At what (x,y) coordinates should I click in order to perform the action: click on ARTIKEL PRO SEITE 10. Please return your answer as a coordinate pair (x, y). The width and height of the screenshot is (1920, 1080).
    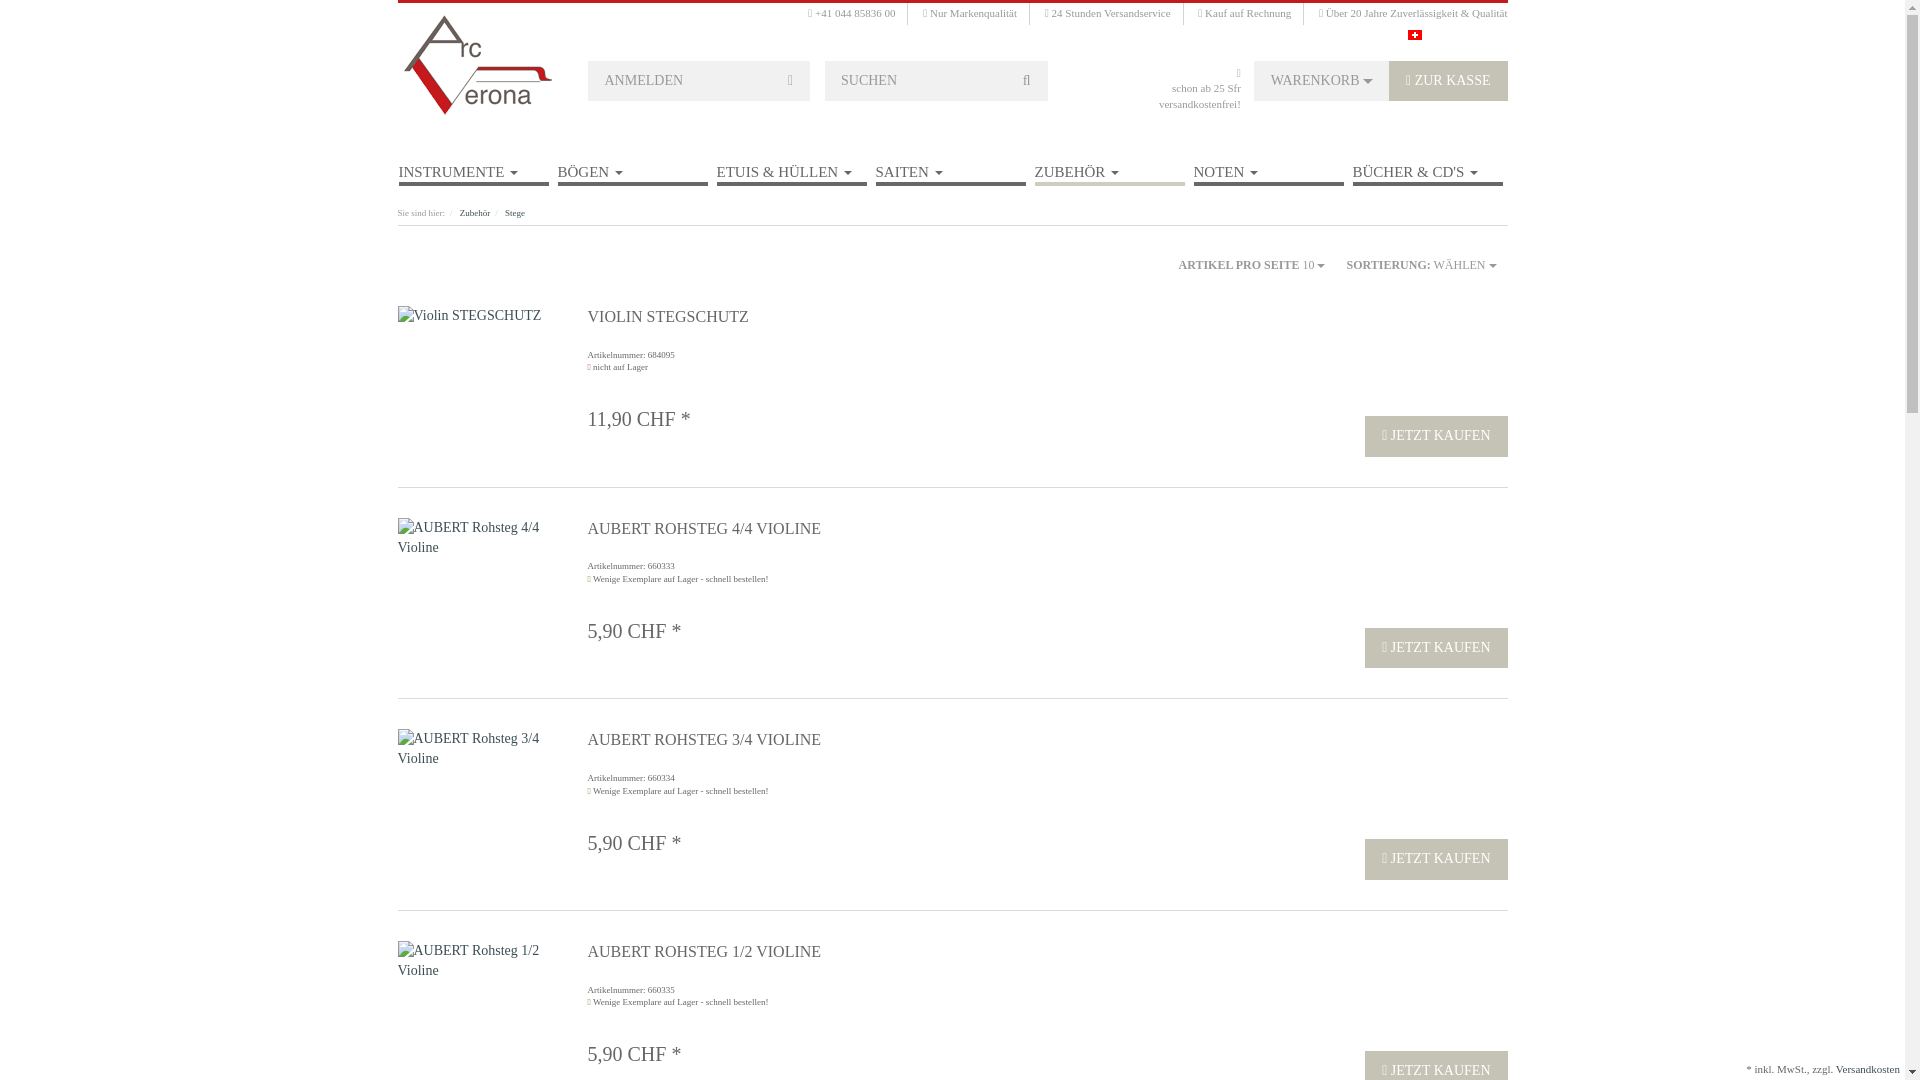
    Looking at the image, I should click on (1252, 265).